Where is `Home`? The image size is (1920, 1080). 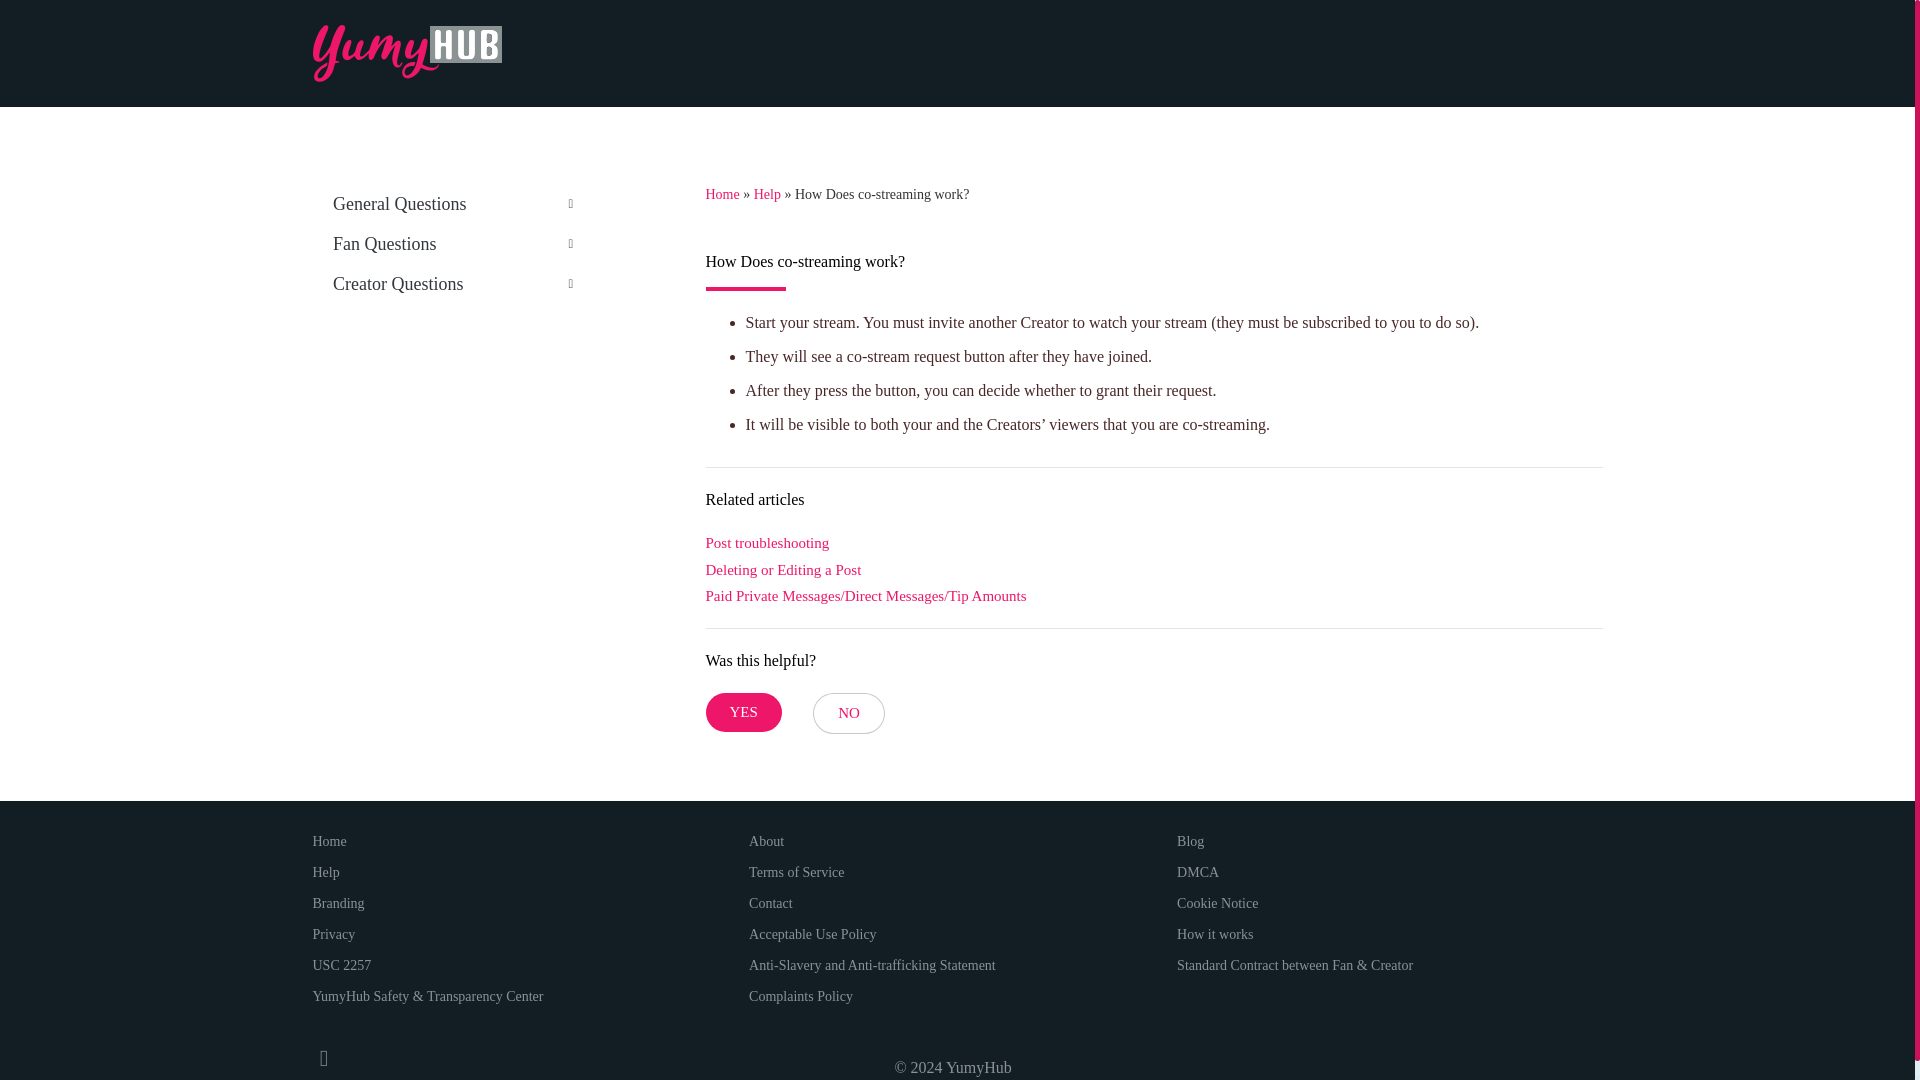
Home is located at coordinates (722, 194).